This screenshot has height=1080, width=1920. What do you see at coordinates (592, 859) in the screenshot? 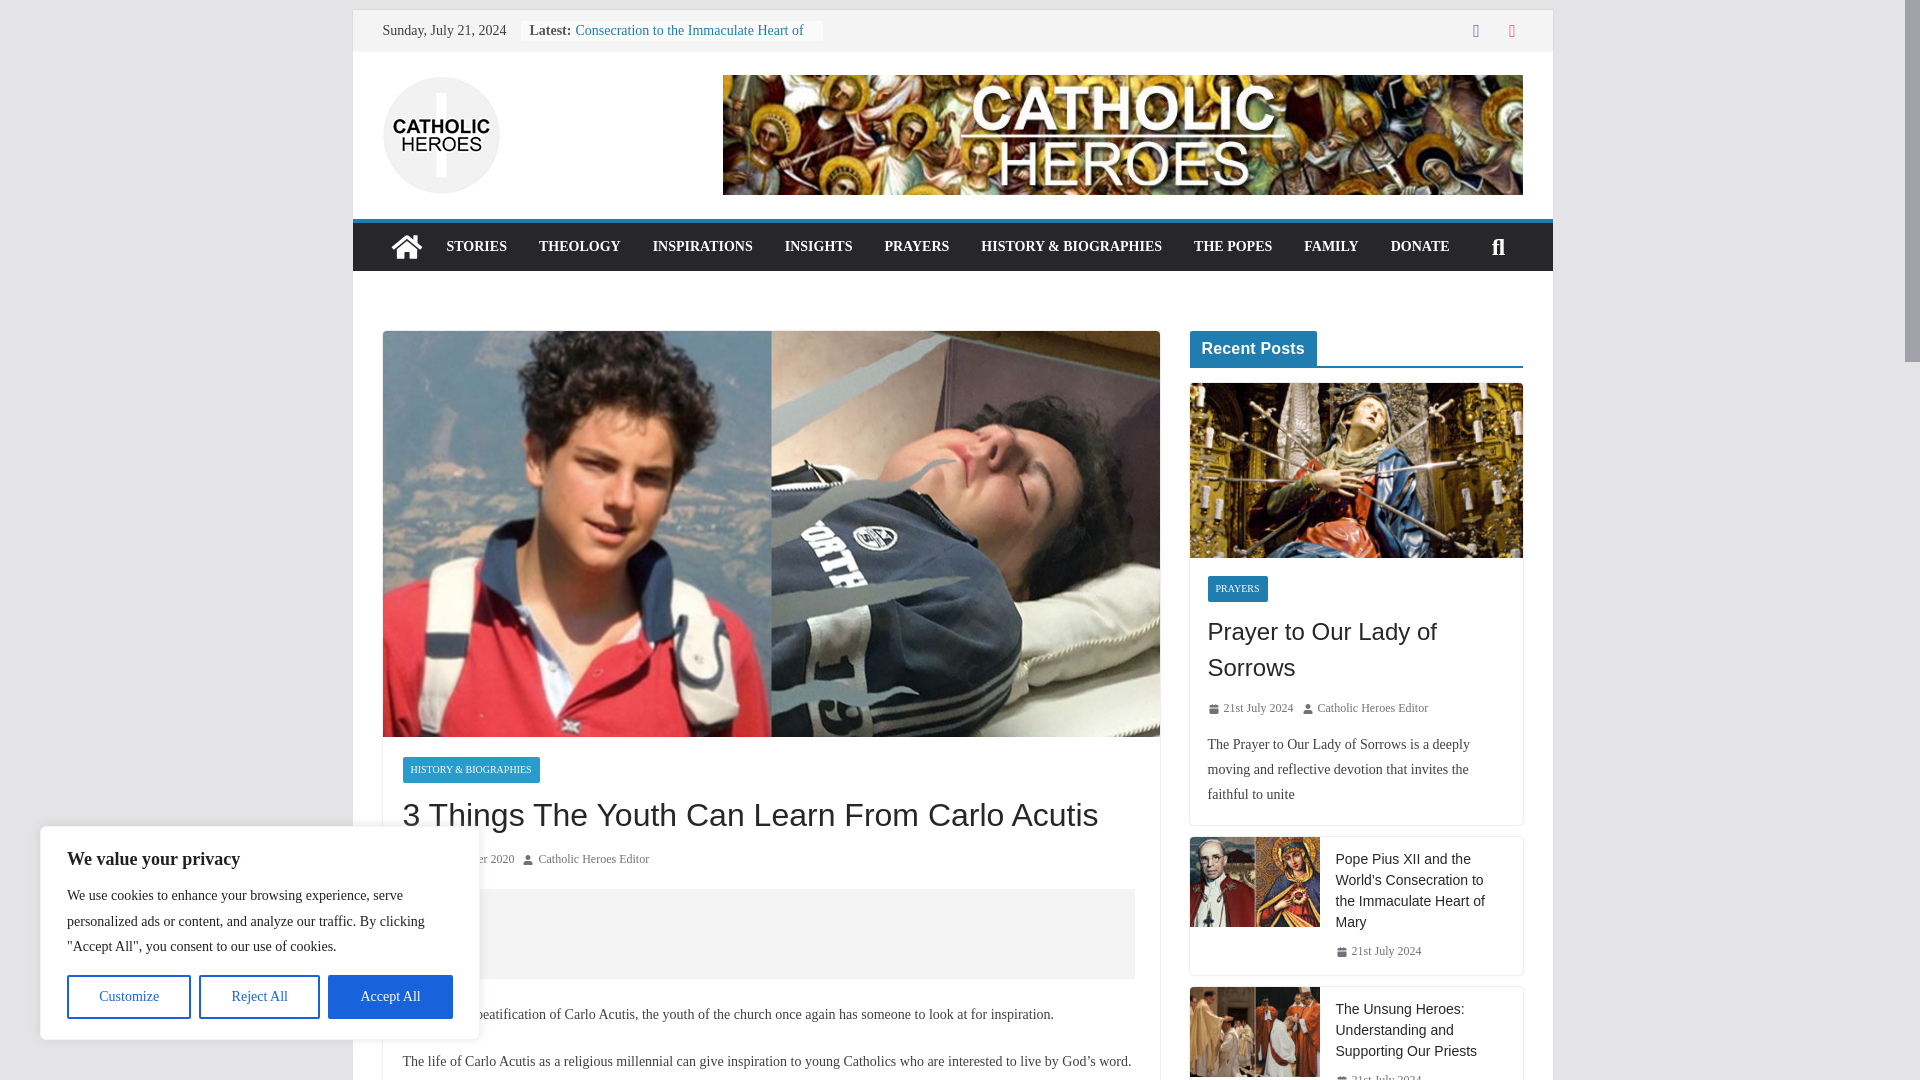
I see `Catholic Heroes Editor` at bounding box center [592, 859].